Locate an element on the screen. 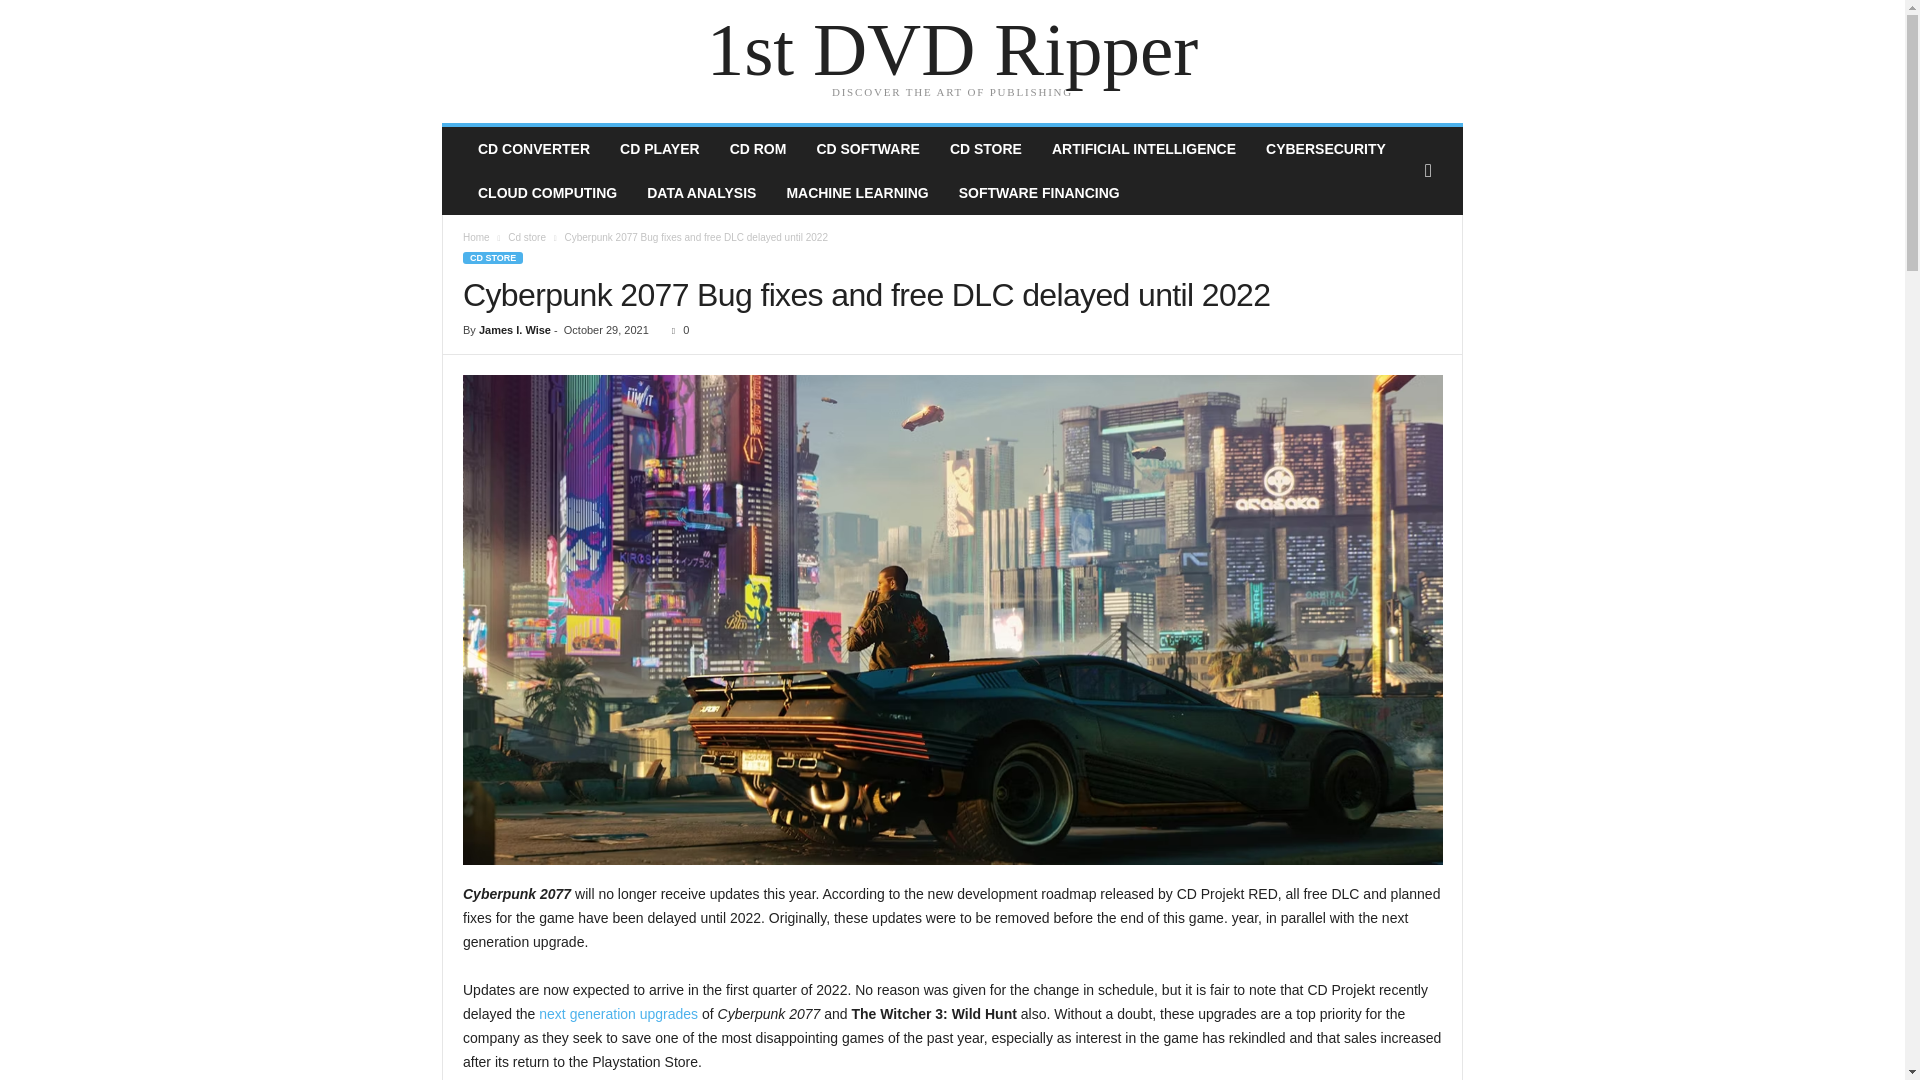 The width and height of the screenshot is (1920, 1080). CYBERSECURITY is located at coordinates (1326, 149).